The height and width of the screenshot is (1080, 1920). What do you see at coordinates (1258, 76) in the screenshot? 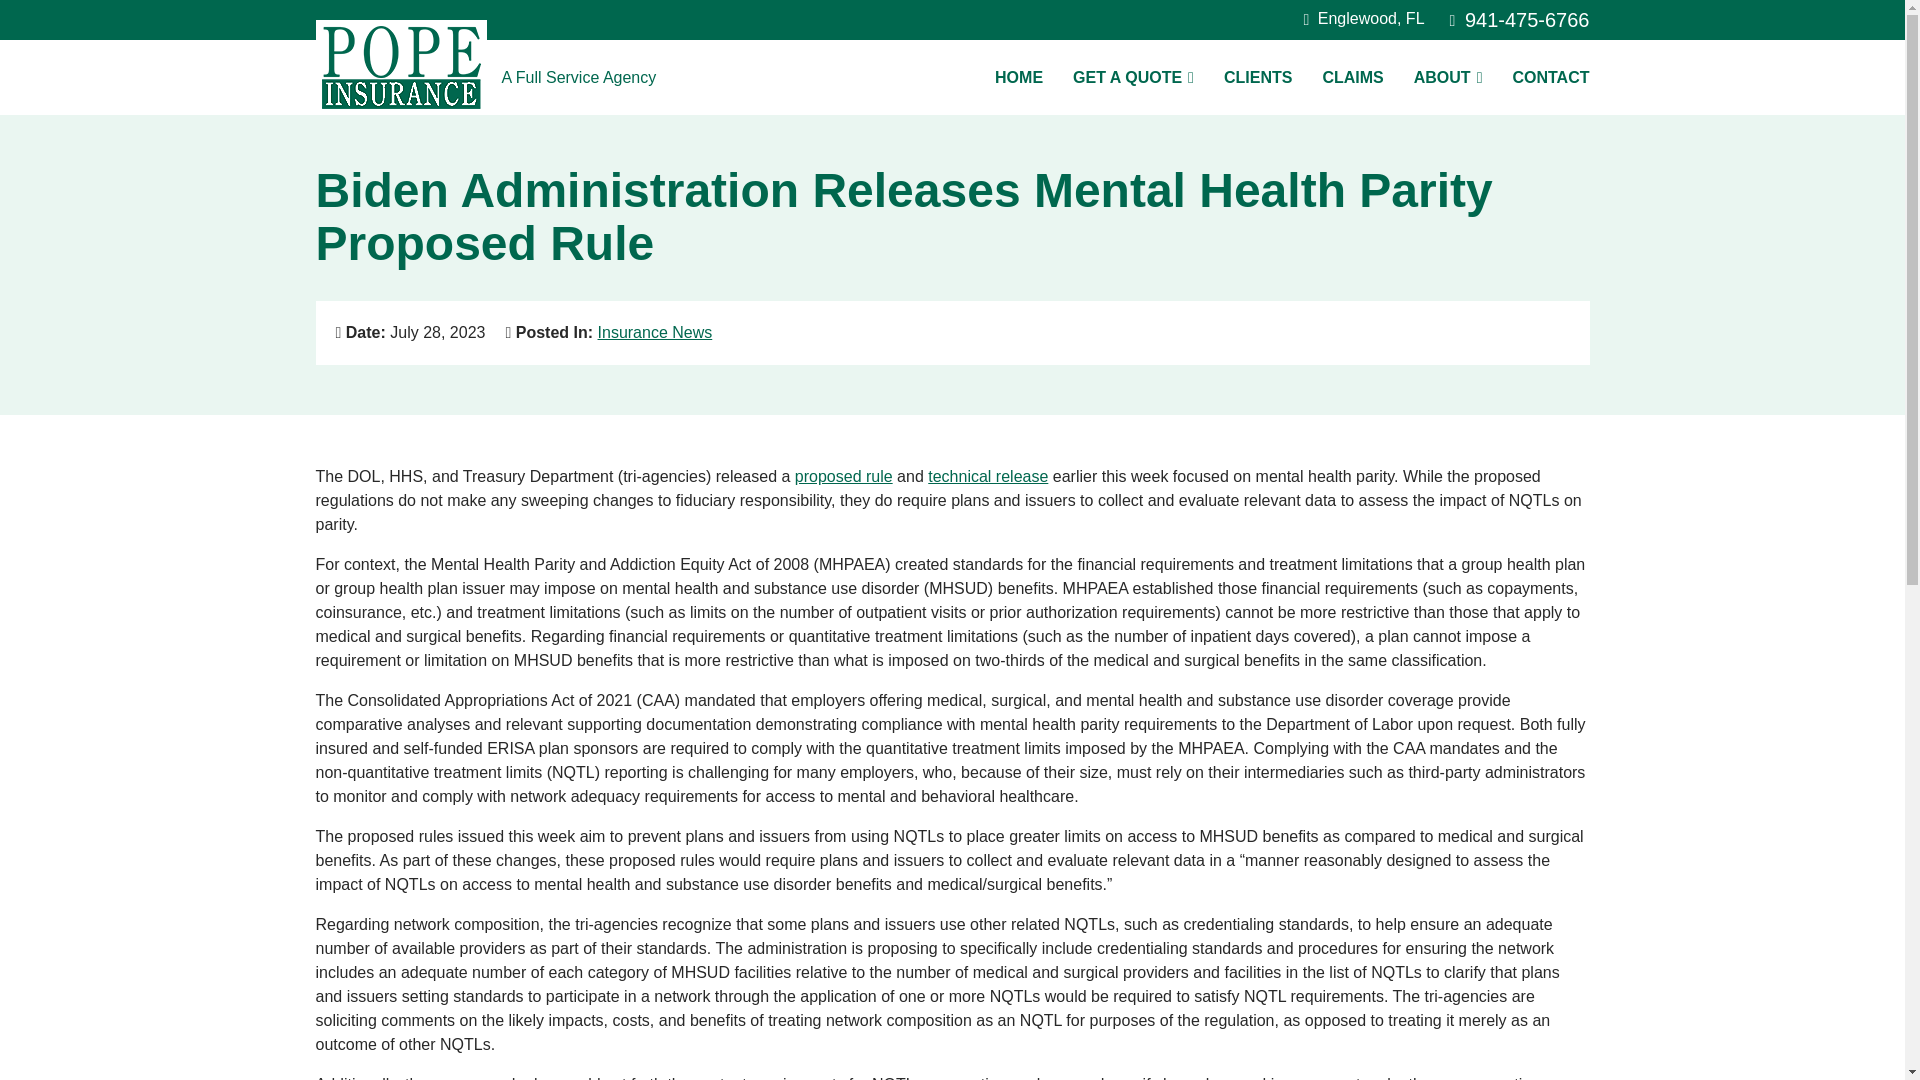
I see `CLIENTS` at bounding box center [1258, 76].